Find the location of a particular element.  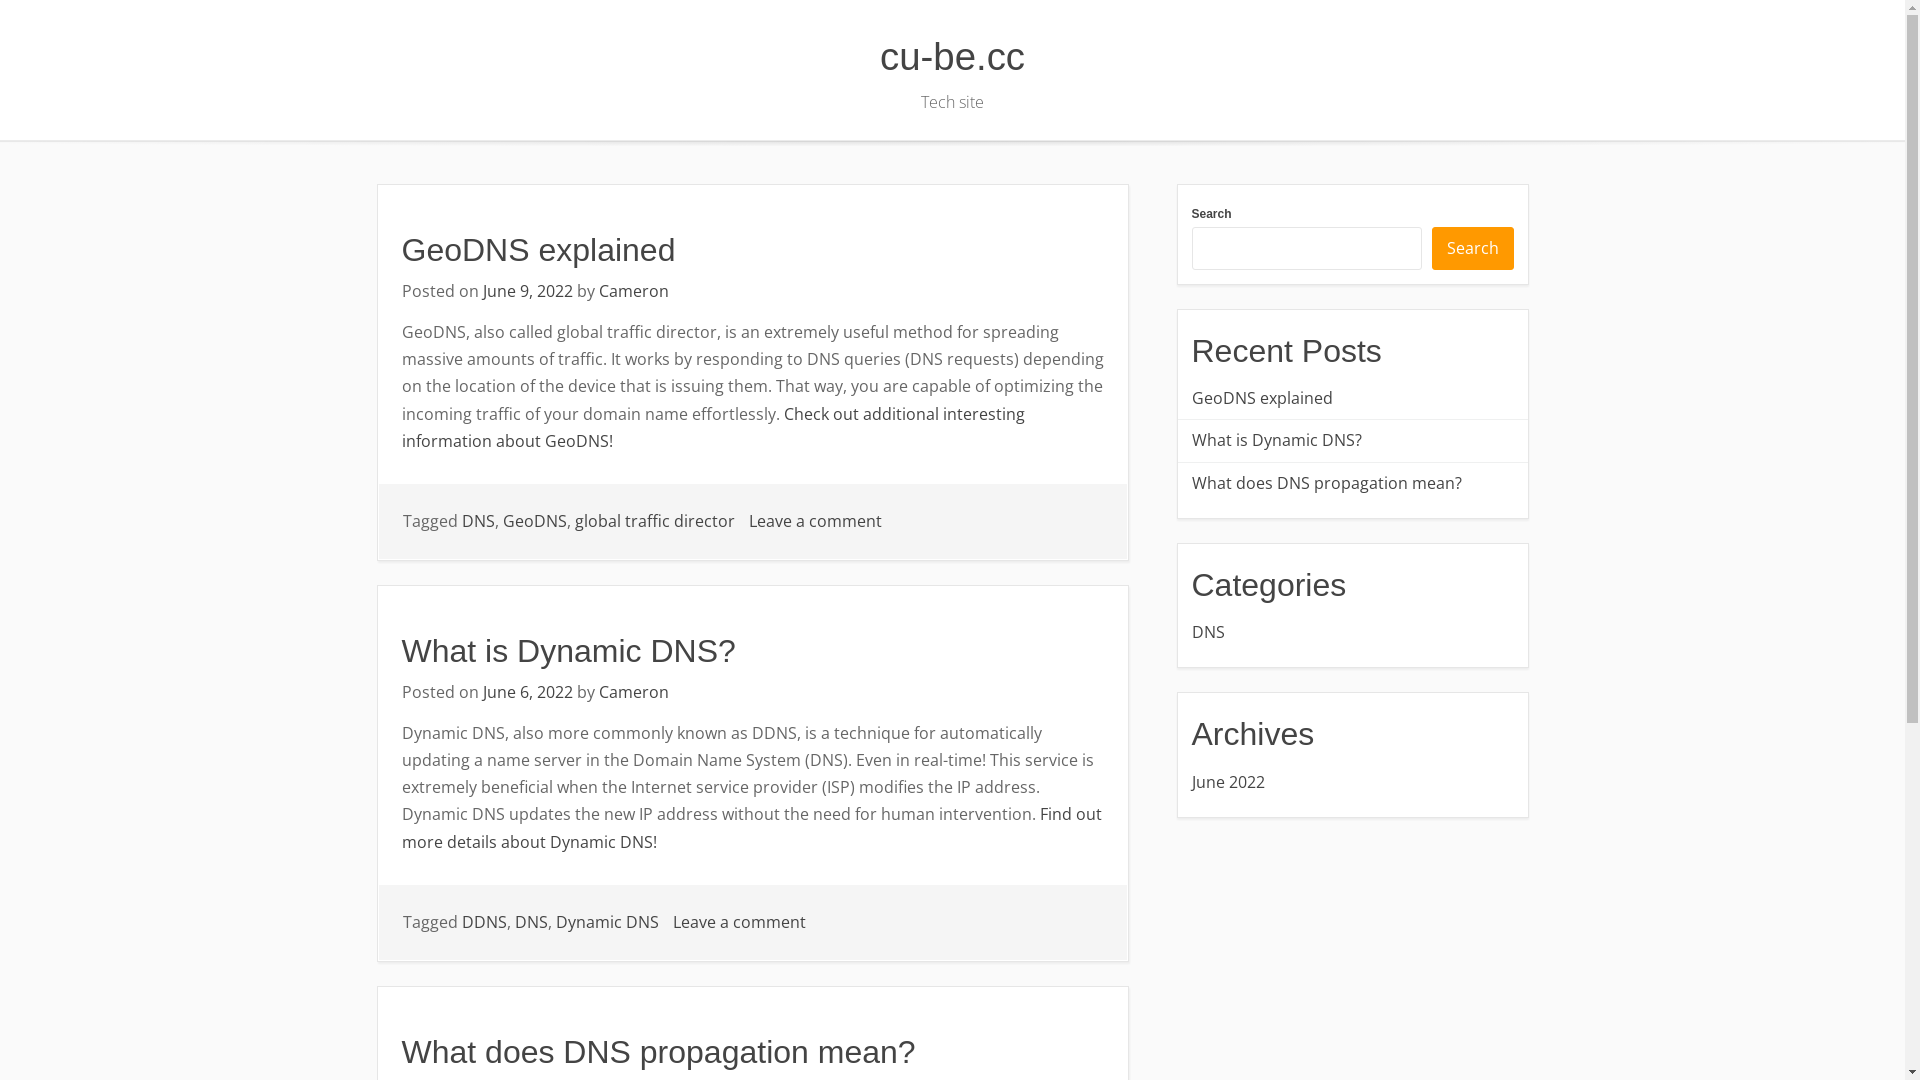

Dynamic DNS is located at coordinates (608, 922).